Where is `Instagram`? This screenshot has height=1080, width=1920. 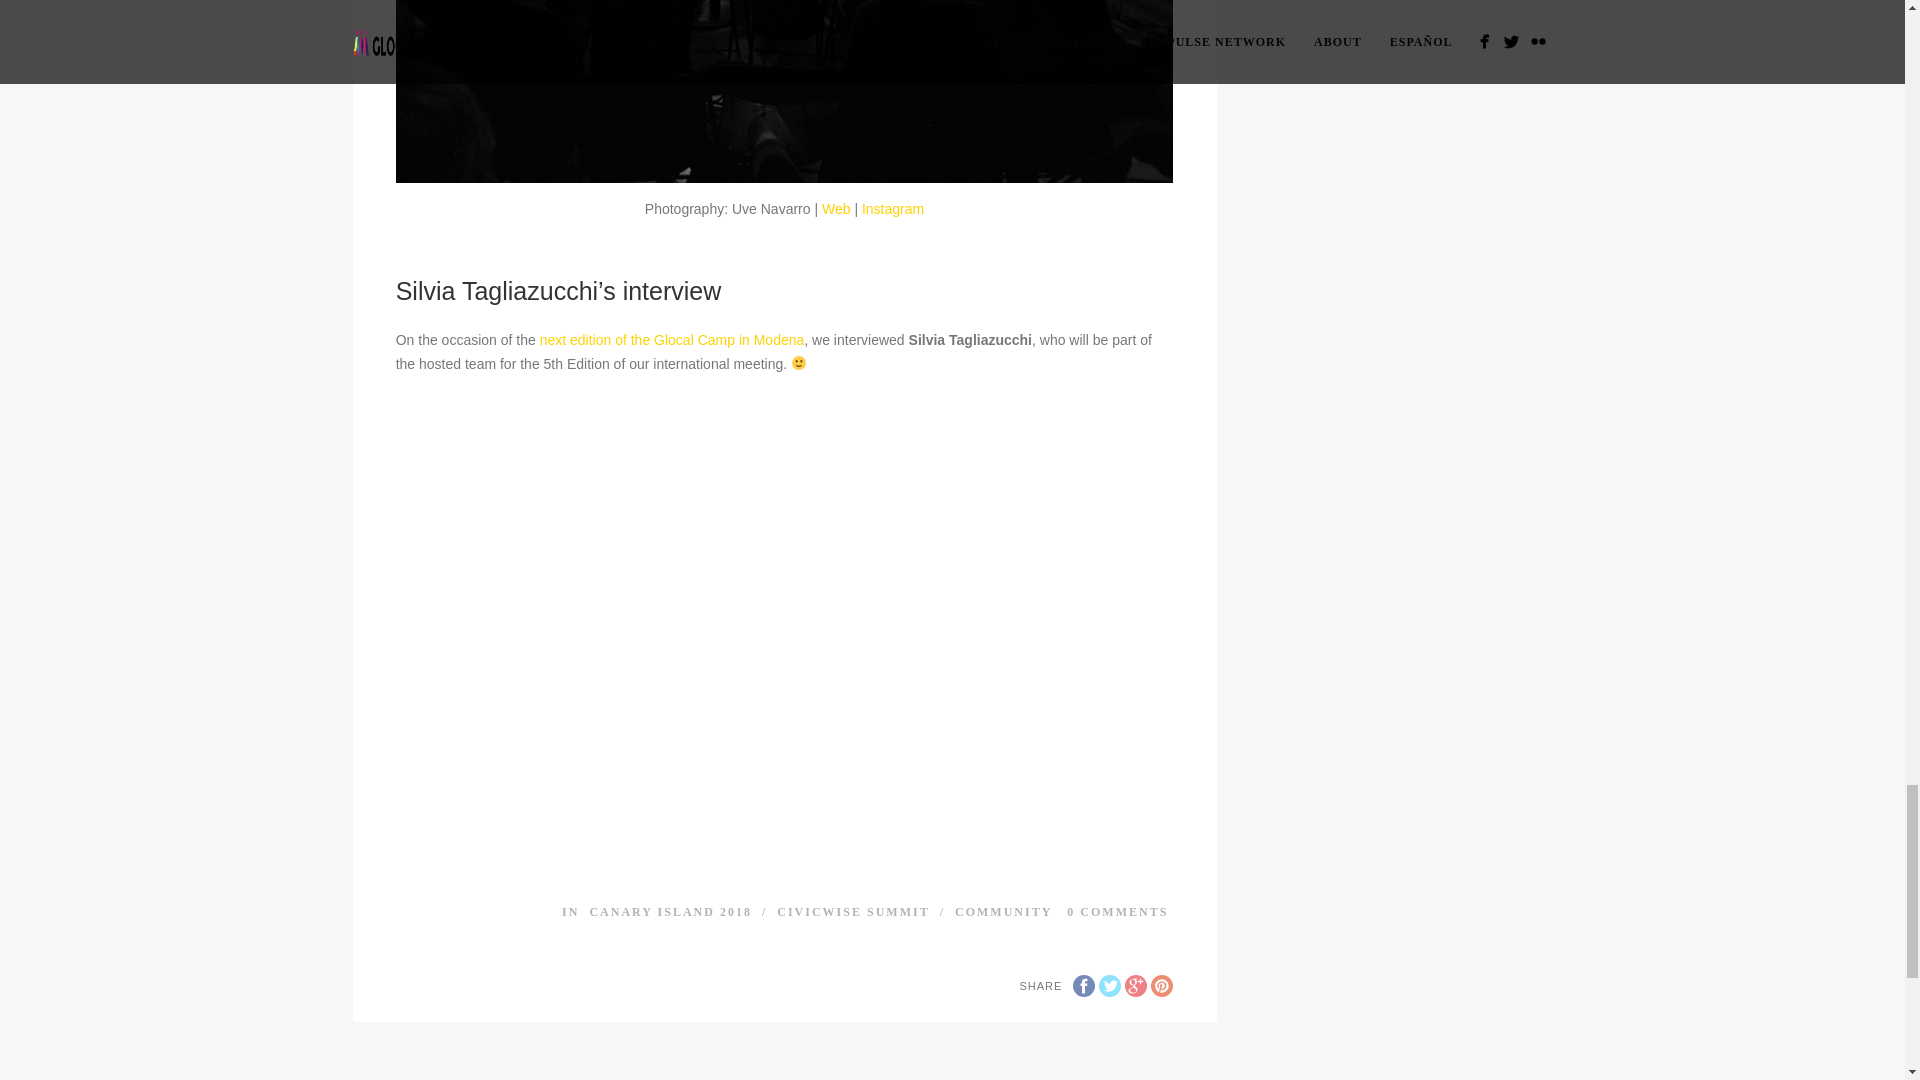
Instagram is located at coordinates (892, 208).